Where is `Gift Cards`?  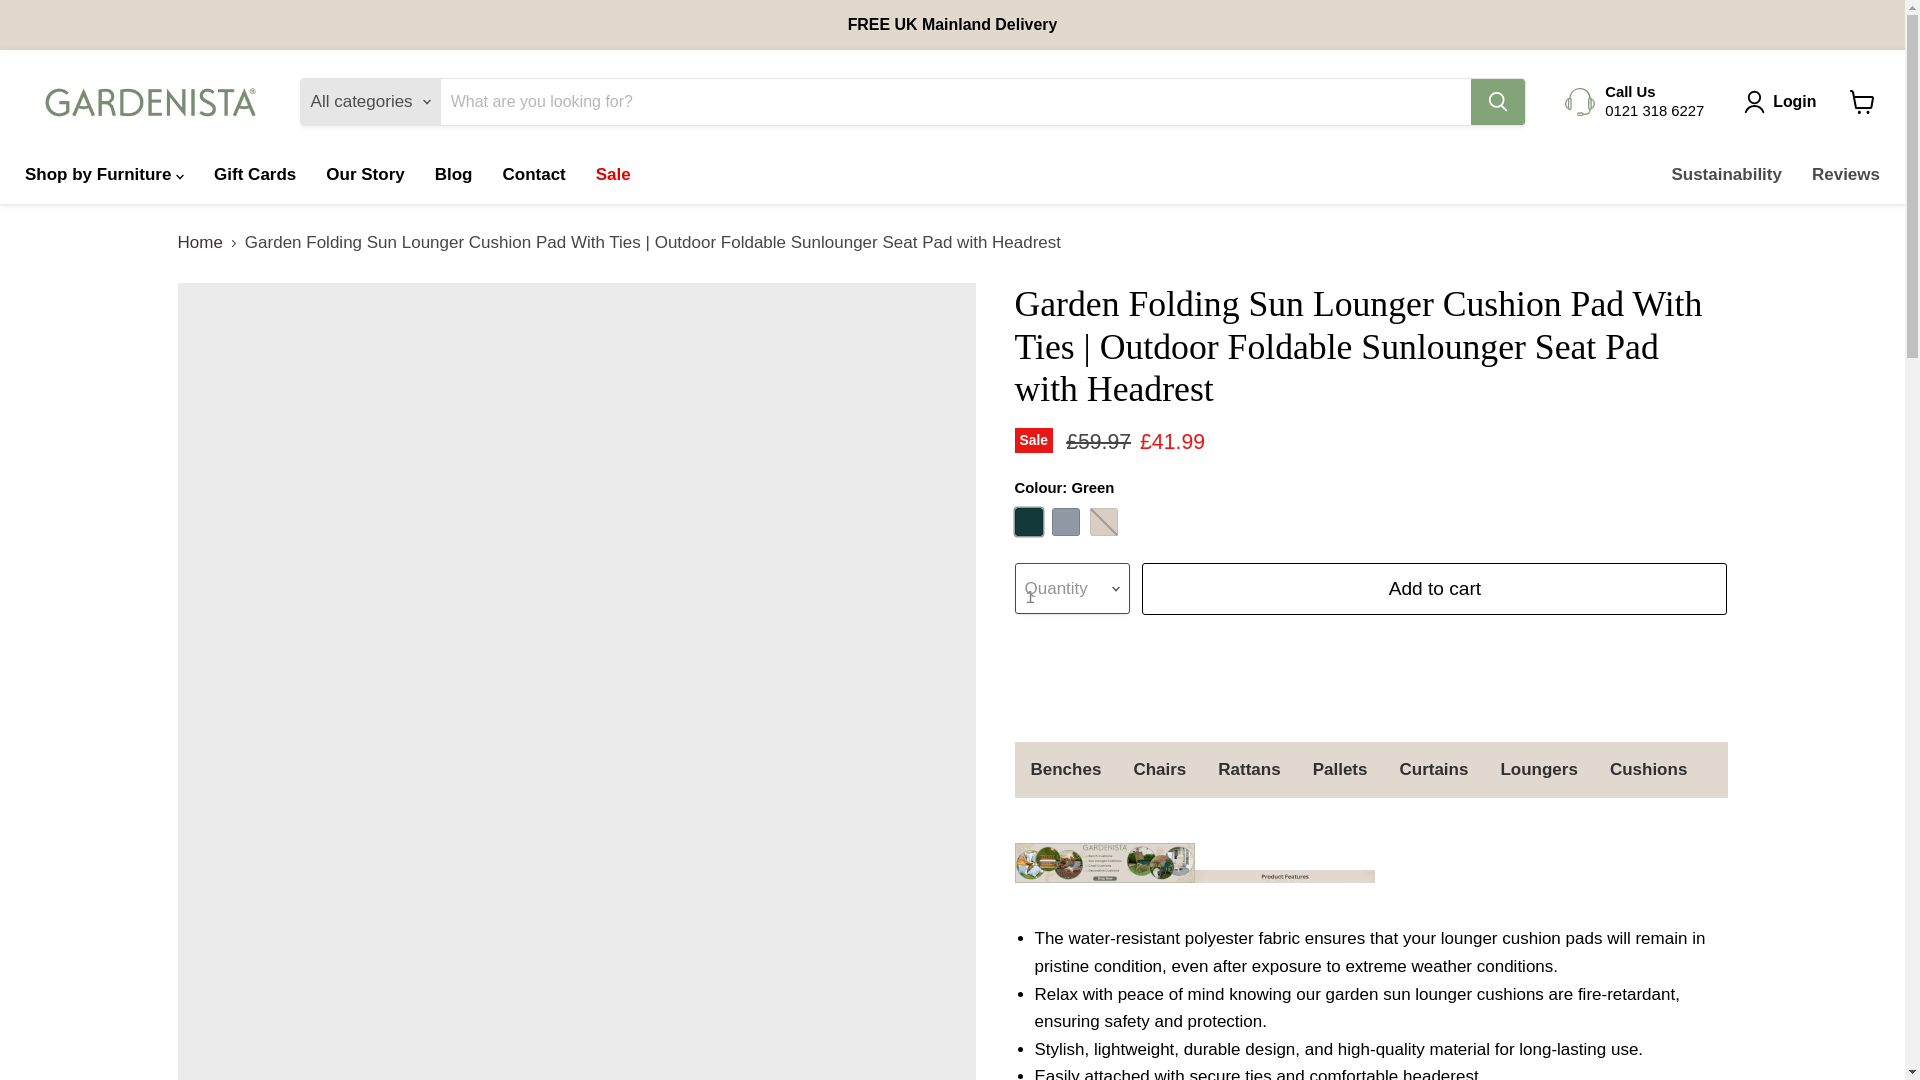
Gift Cards is located at coordinates (255, 174).